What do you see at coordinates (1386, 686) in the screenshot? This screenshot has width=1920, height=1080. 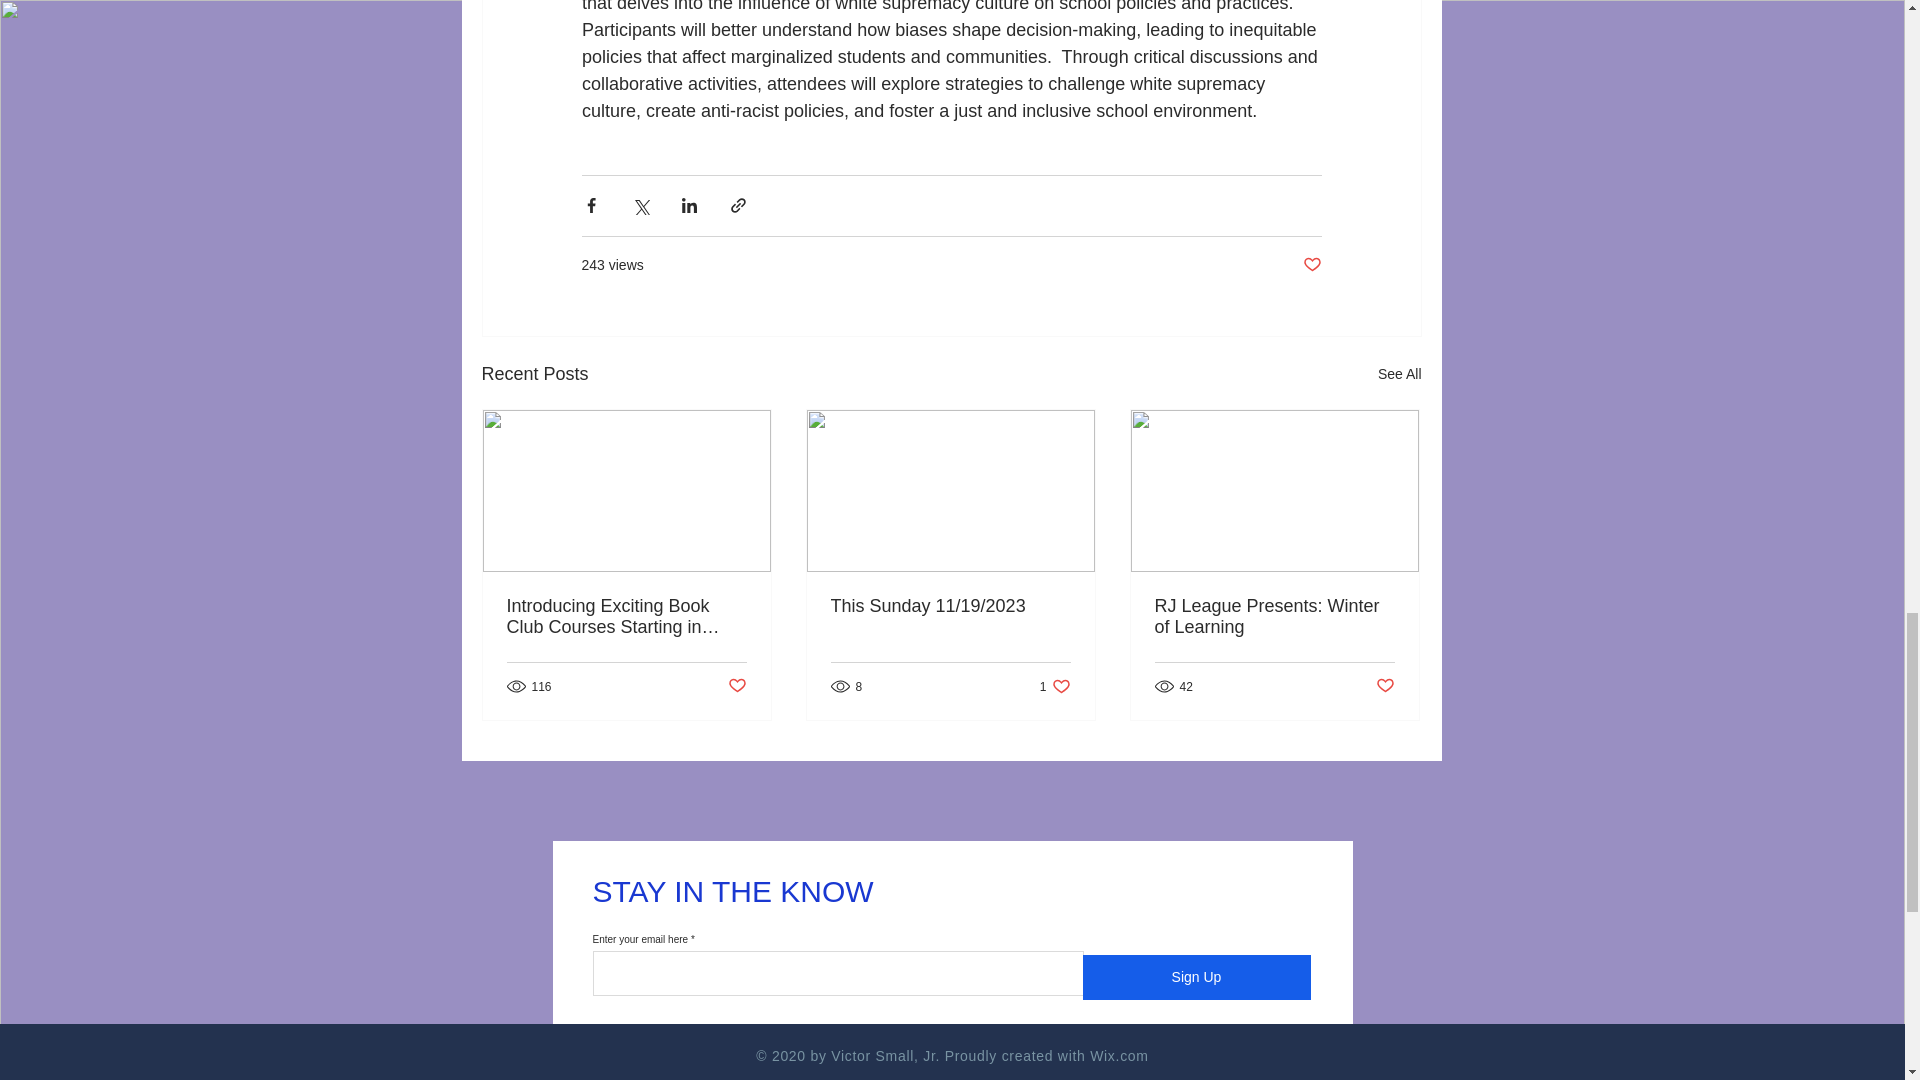 I see `Post not marked as liked` at bounding box center [1386, 686].